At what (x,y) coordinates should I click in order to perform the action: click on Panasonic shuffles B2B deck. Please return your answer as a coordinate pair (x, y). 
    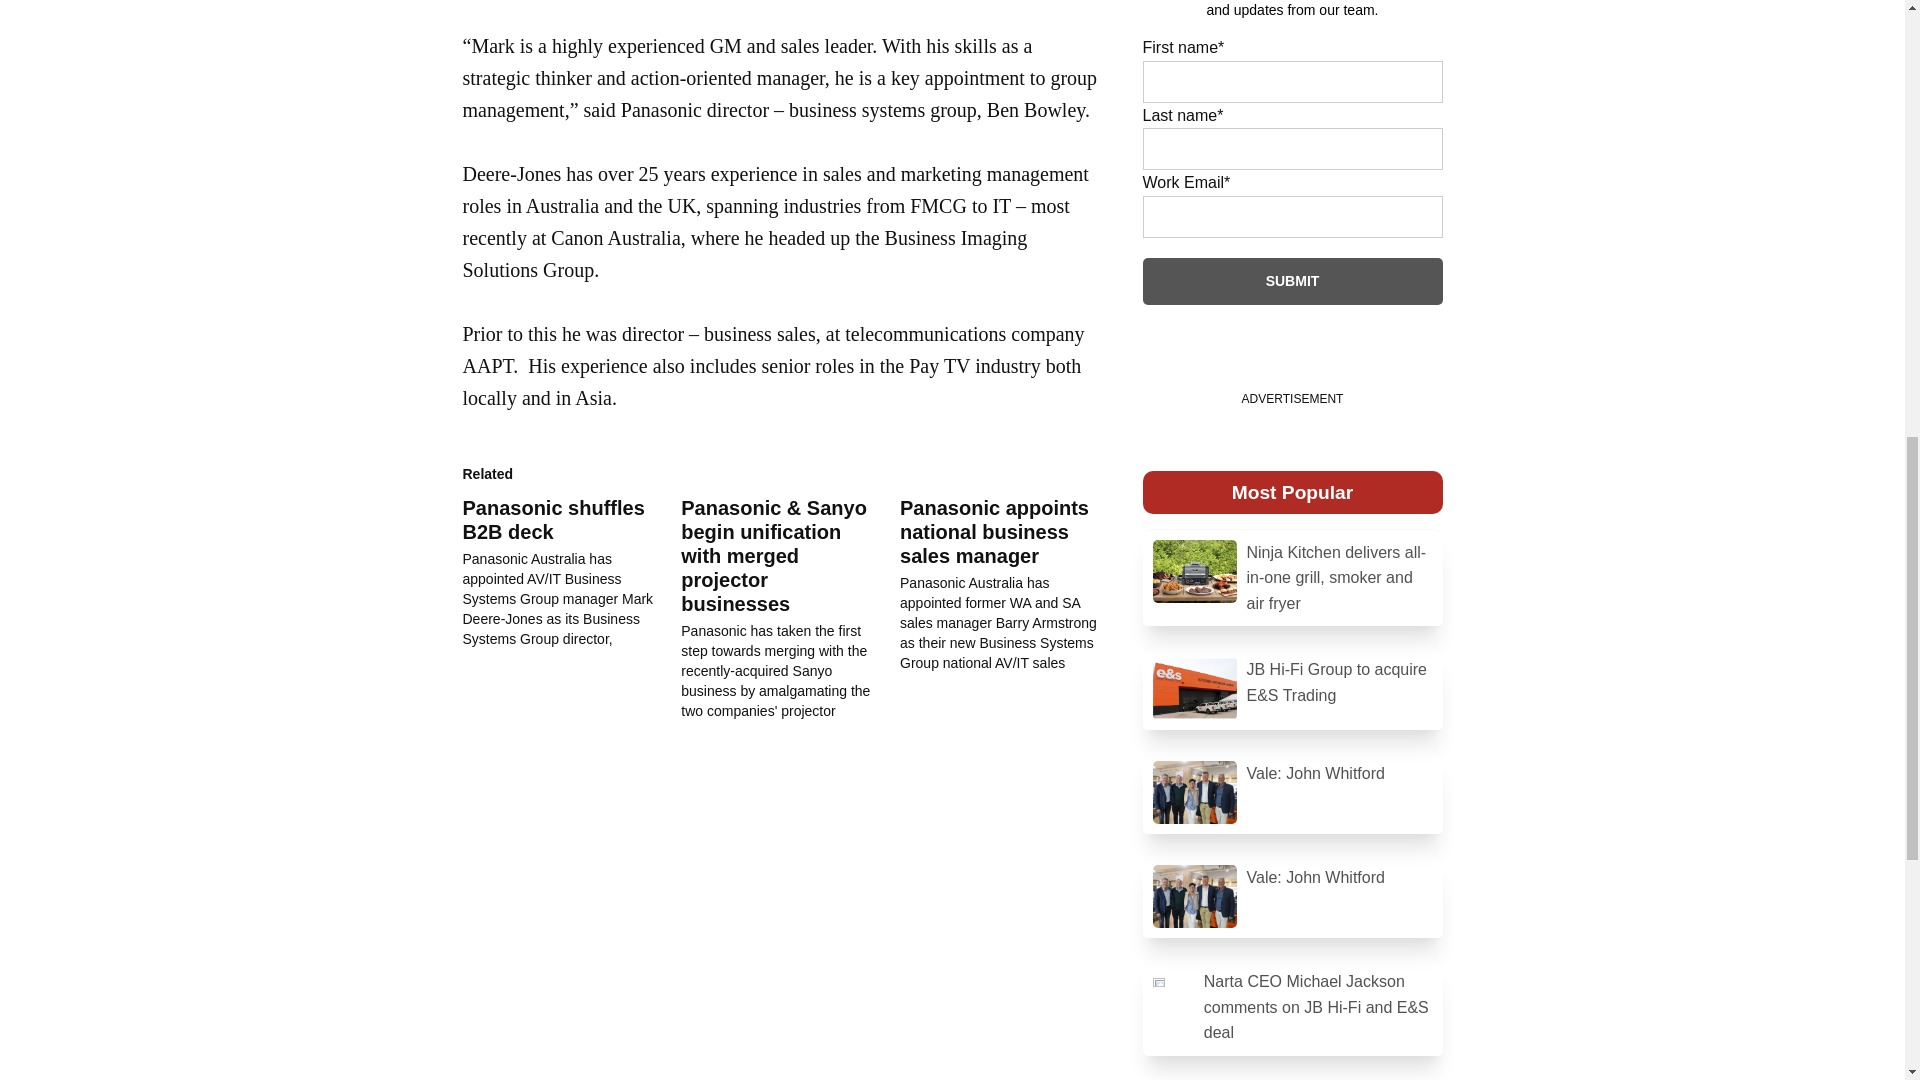
    Looking at the image, I should click on (572, 572).